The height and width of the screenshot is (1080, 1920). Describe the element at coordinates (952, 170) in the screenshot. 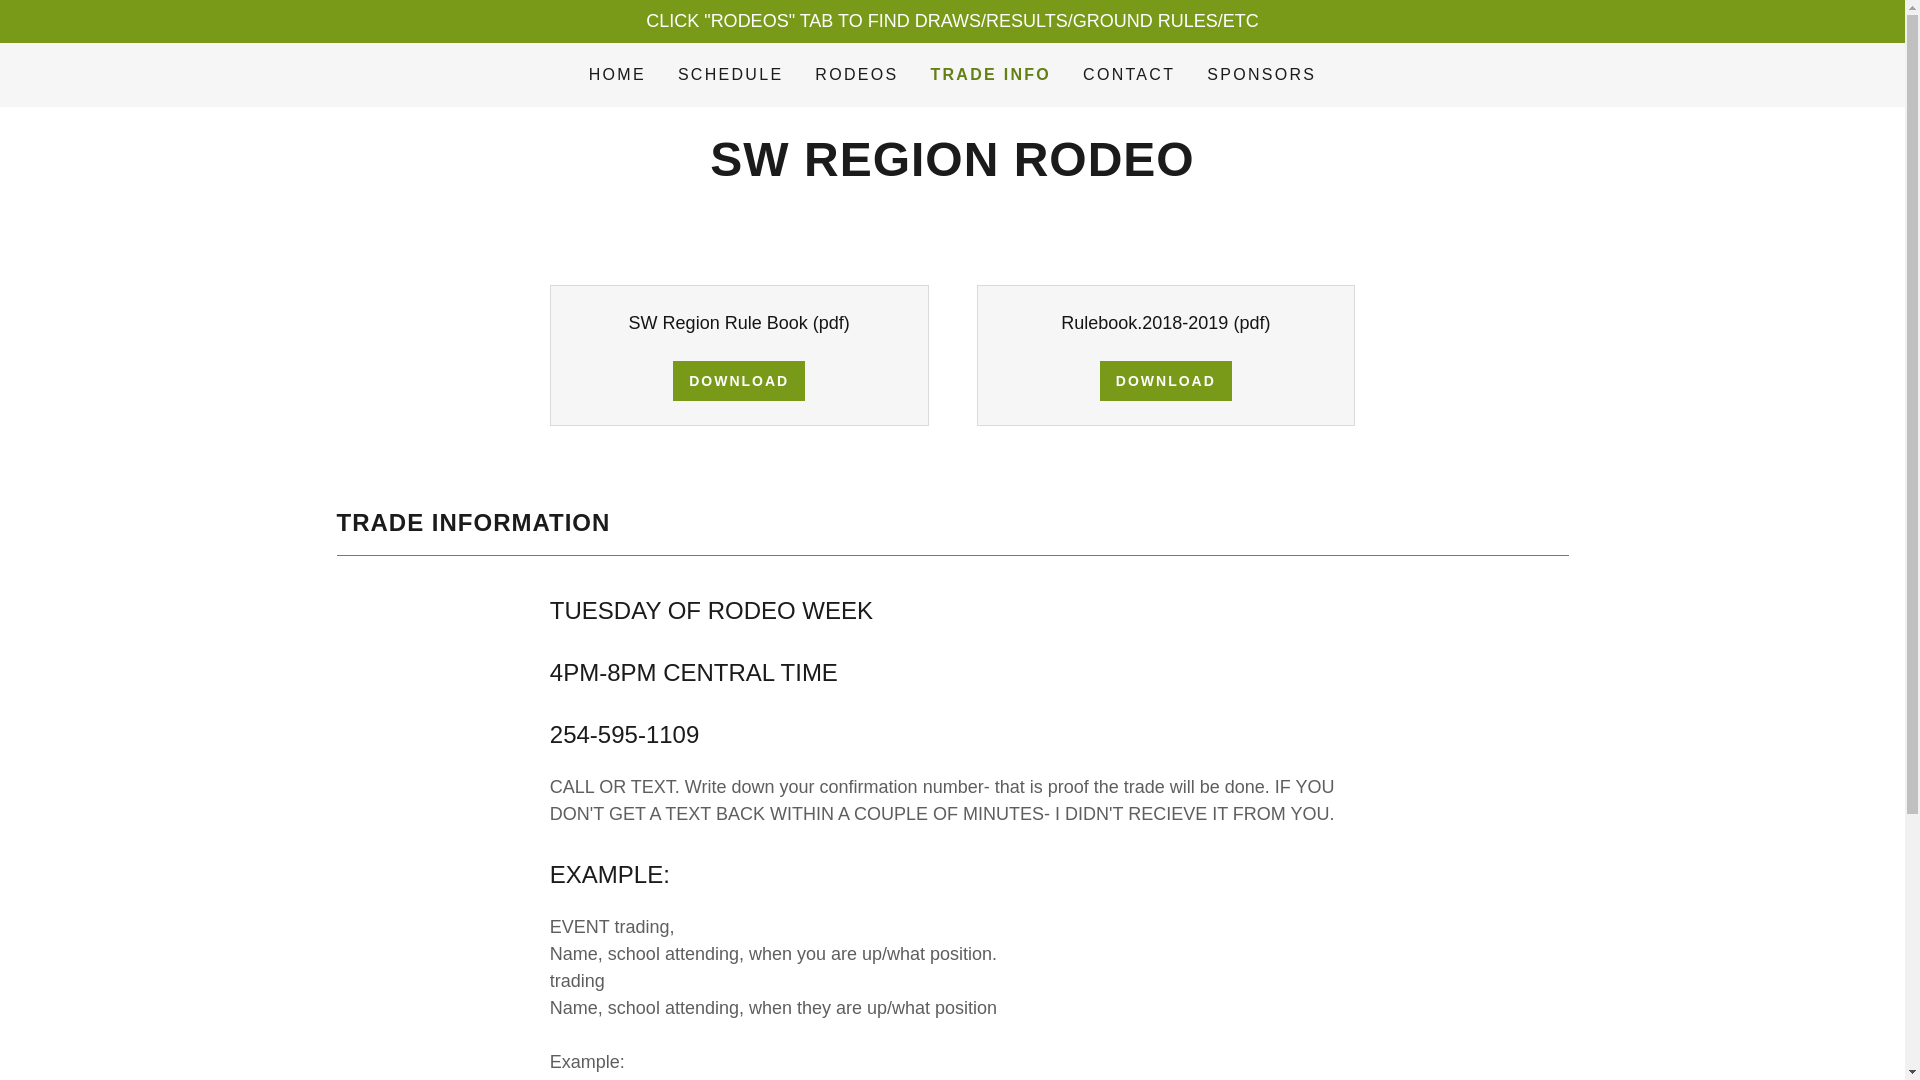

I see `SW REGION RODEO` at that location.